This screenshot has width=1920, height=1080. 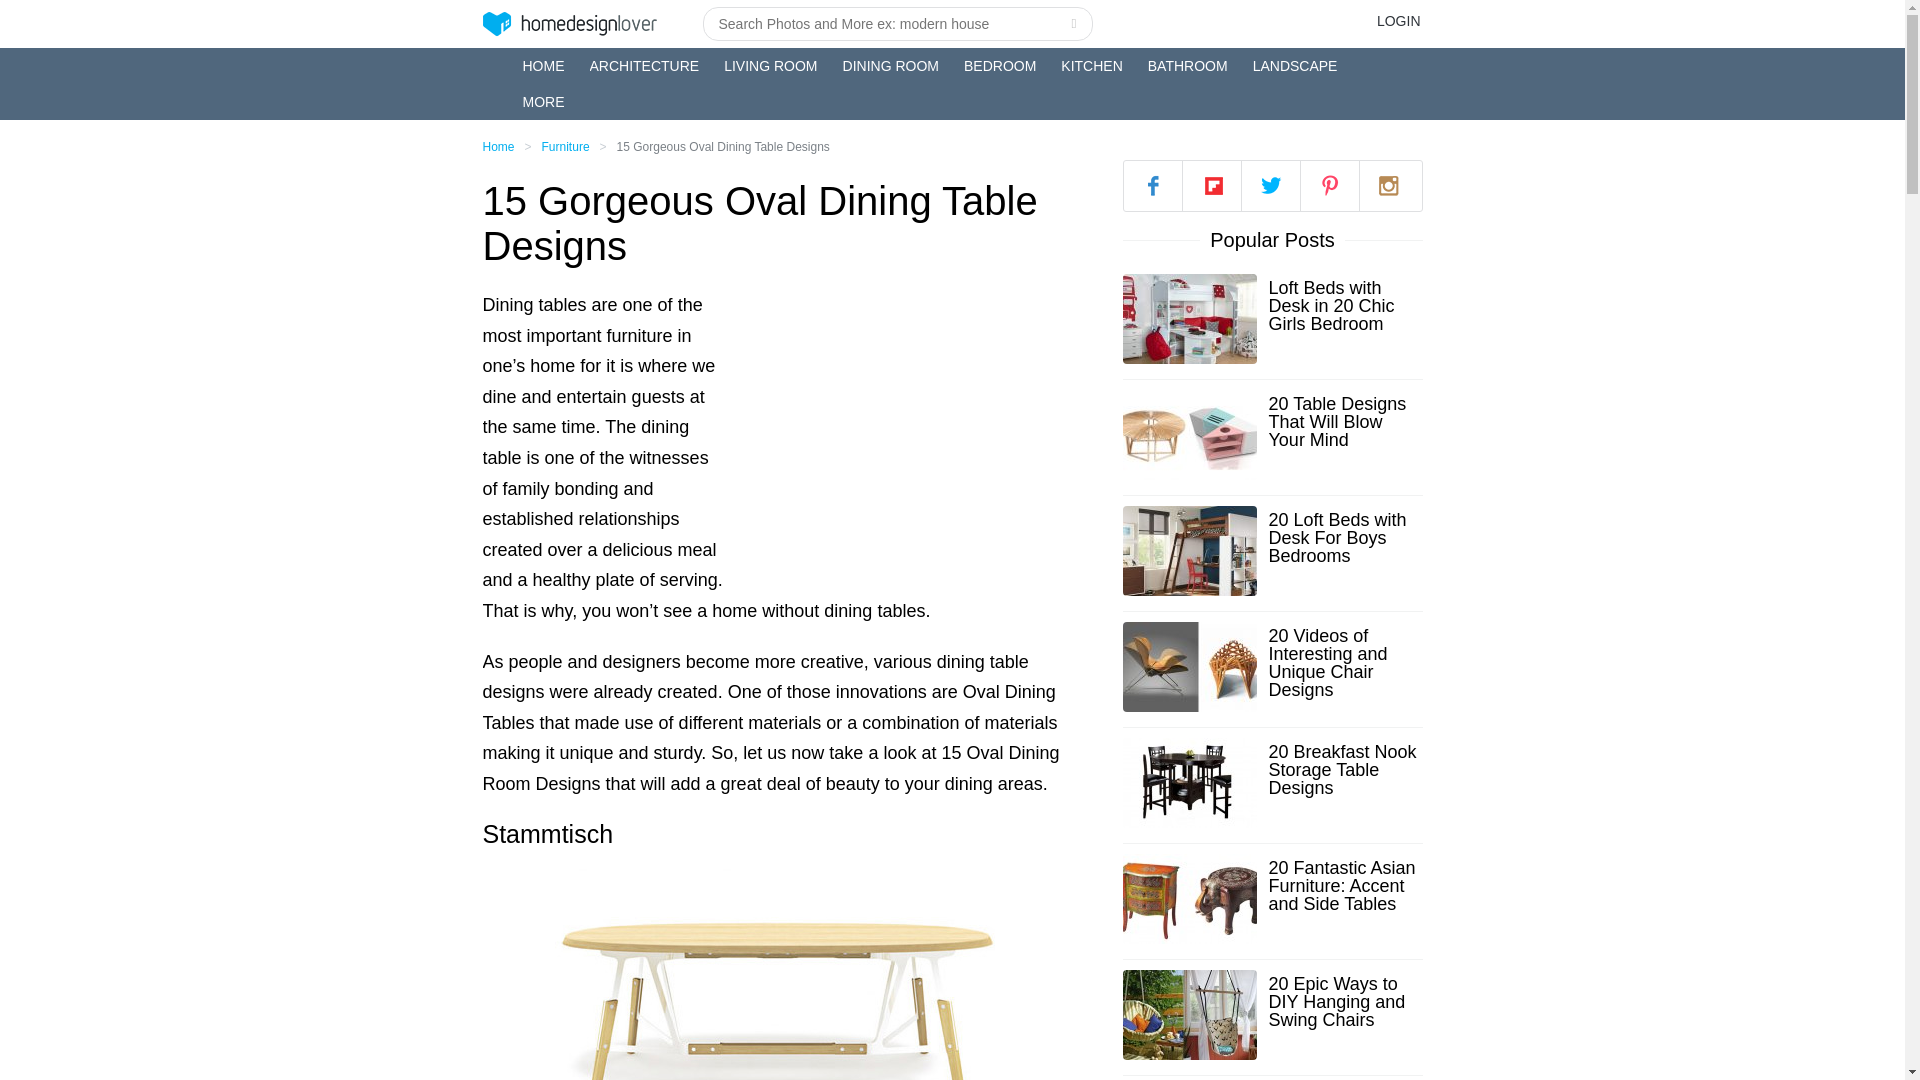 What do you see at coordinates (1344, 422) in the screenshot?
I see `20 Table Designs That Will Blow Your Mind` at bounding box center [1344, 422].